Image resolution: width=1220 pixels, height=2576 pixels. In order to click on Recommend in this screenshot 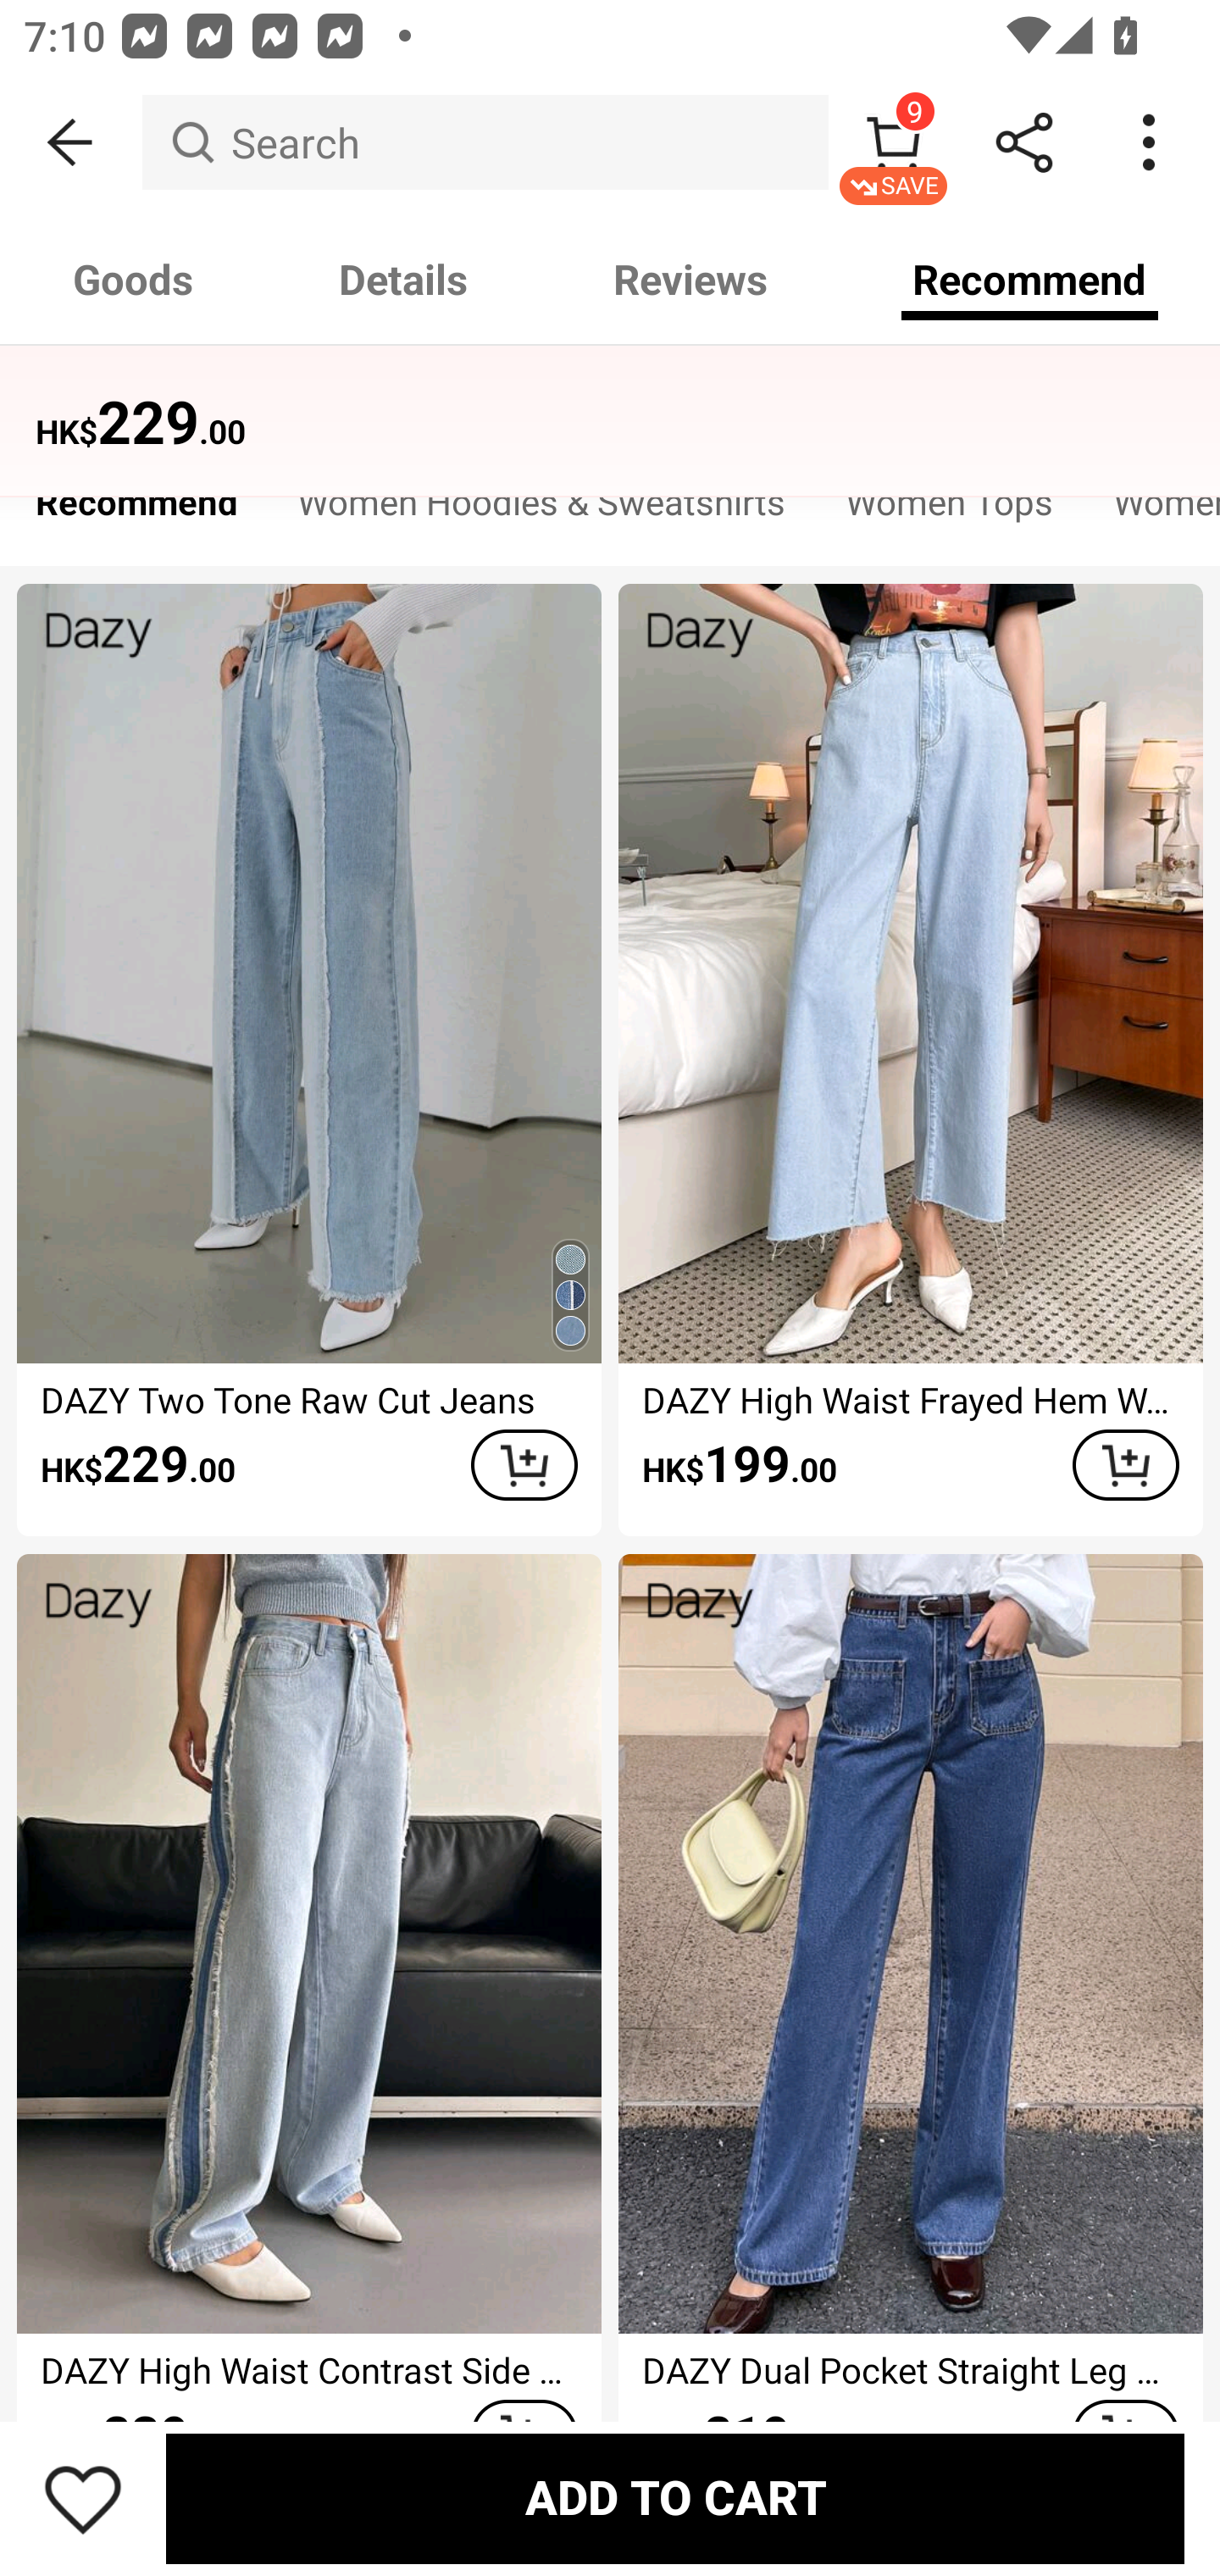, I will do `click(136, 510)`.